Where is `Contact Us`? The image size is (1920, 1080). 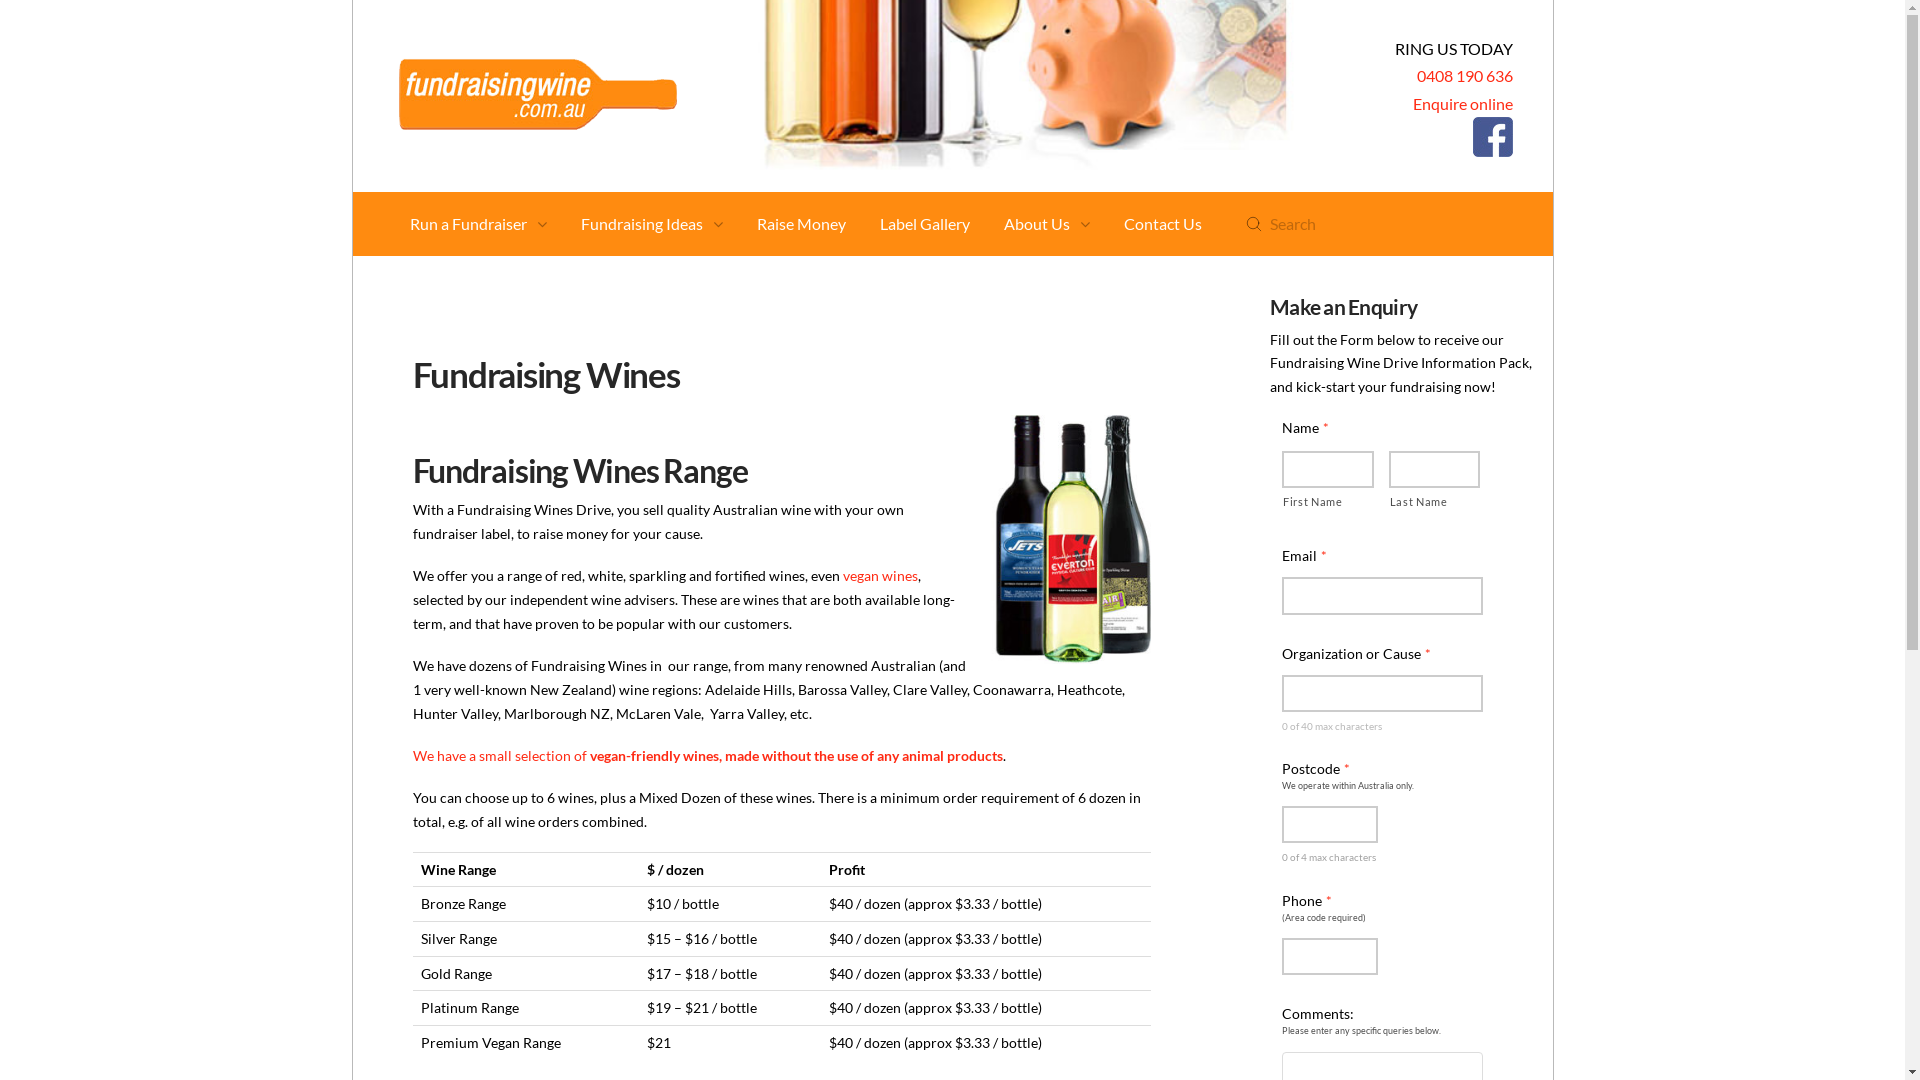 Contact Us is located at coordinates (1163, 224).